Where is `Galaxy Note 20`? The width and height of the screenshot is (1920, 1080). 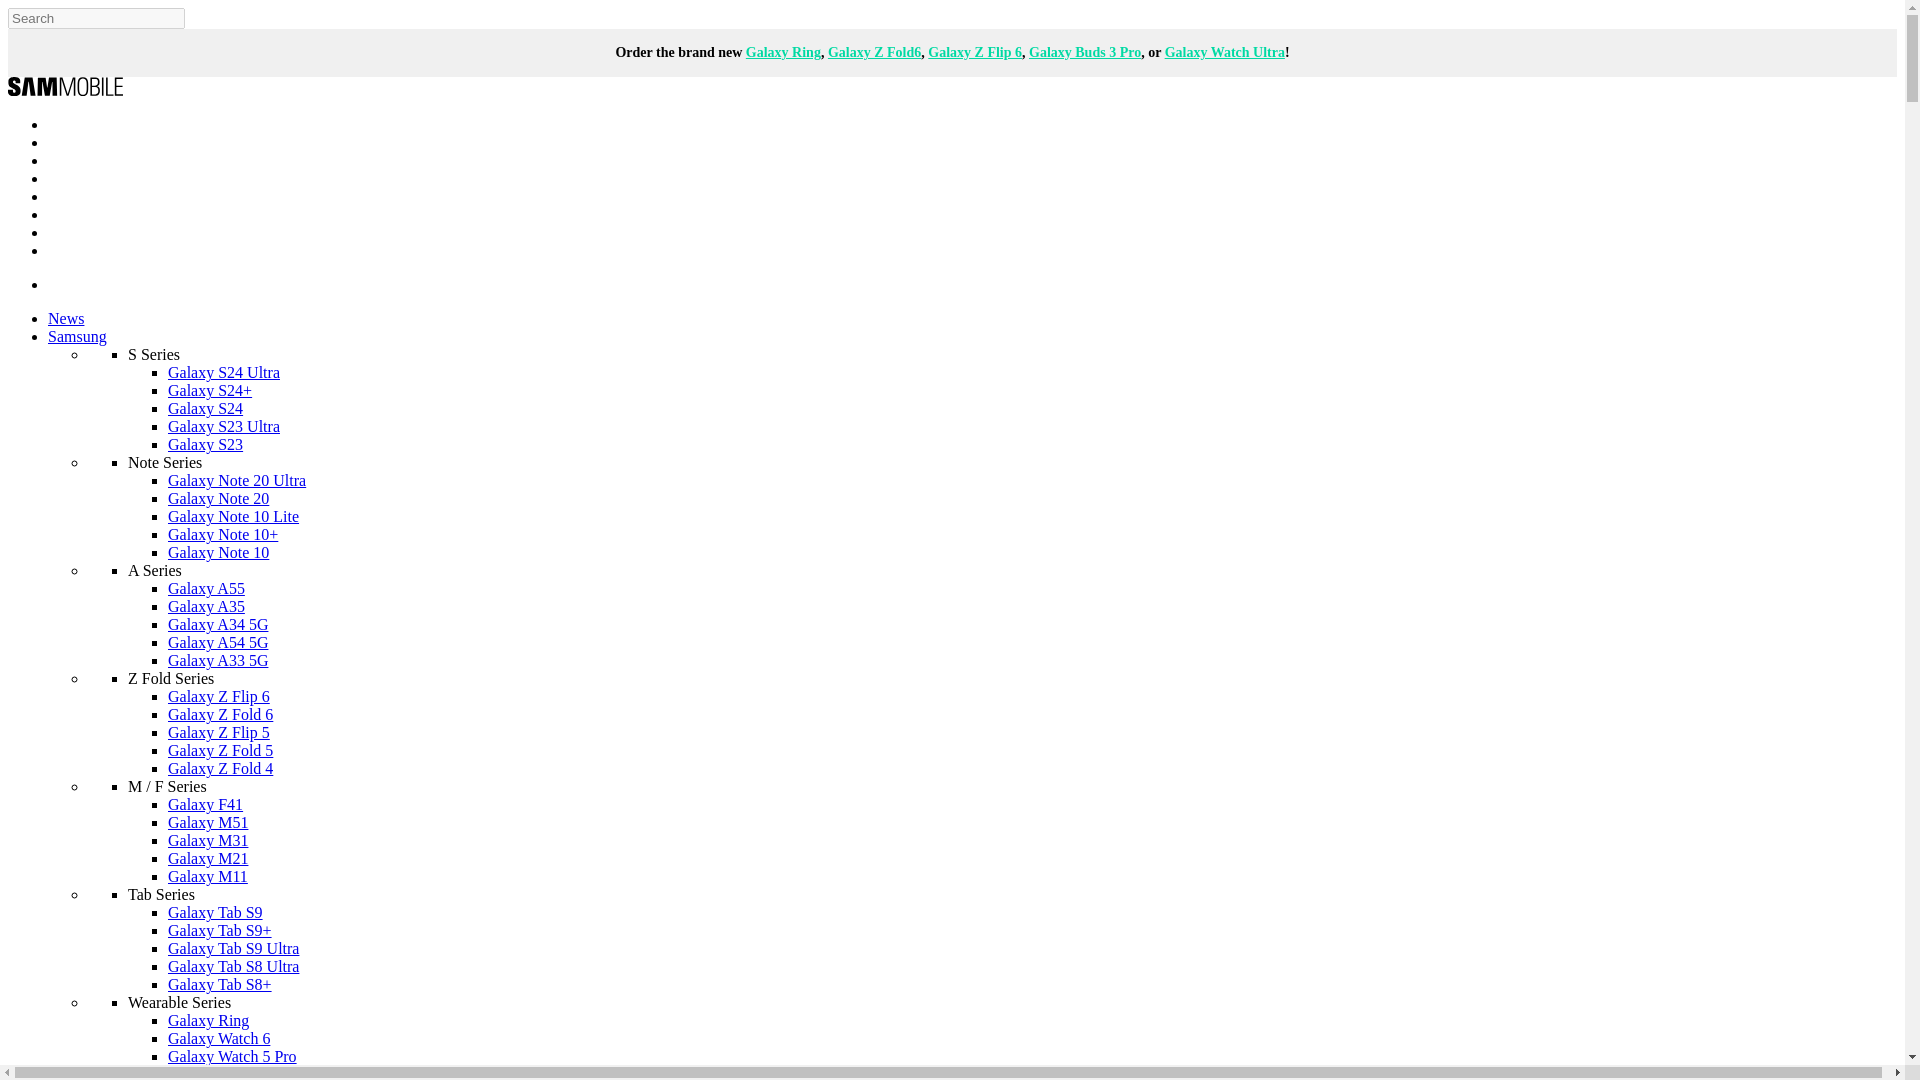 Galaxy Note 20 is located at coordinates (218, 498).